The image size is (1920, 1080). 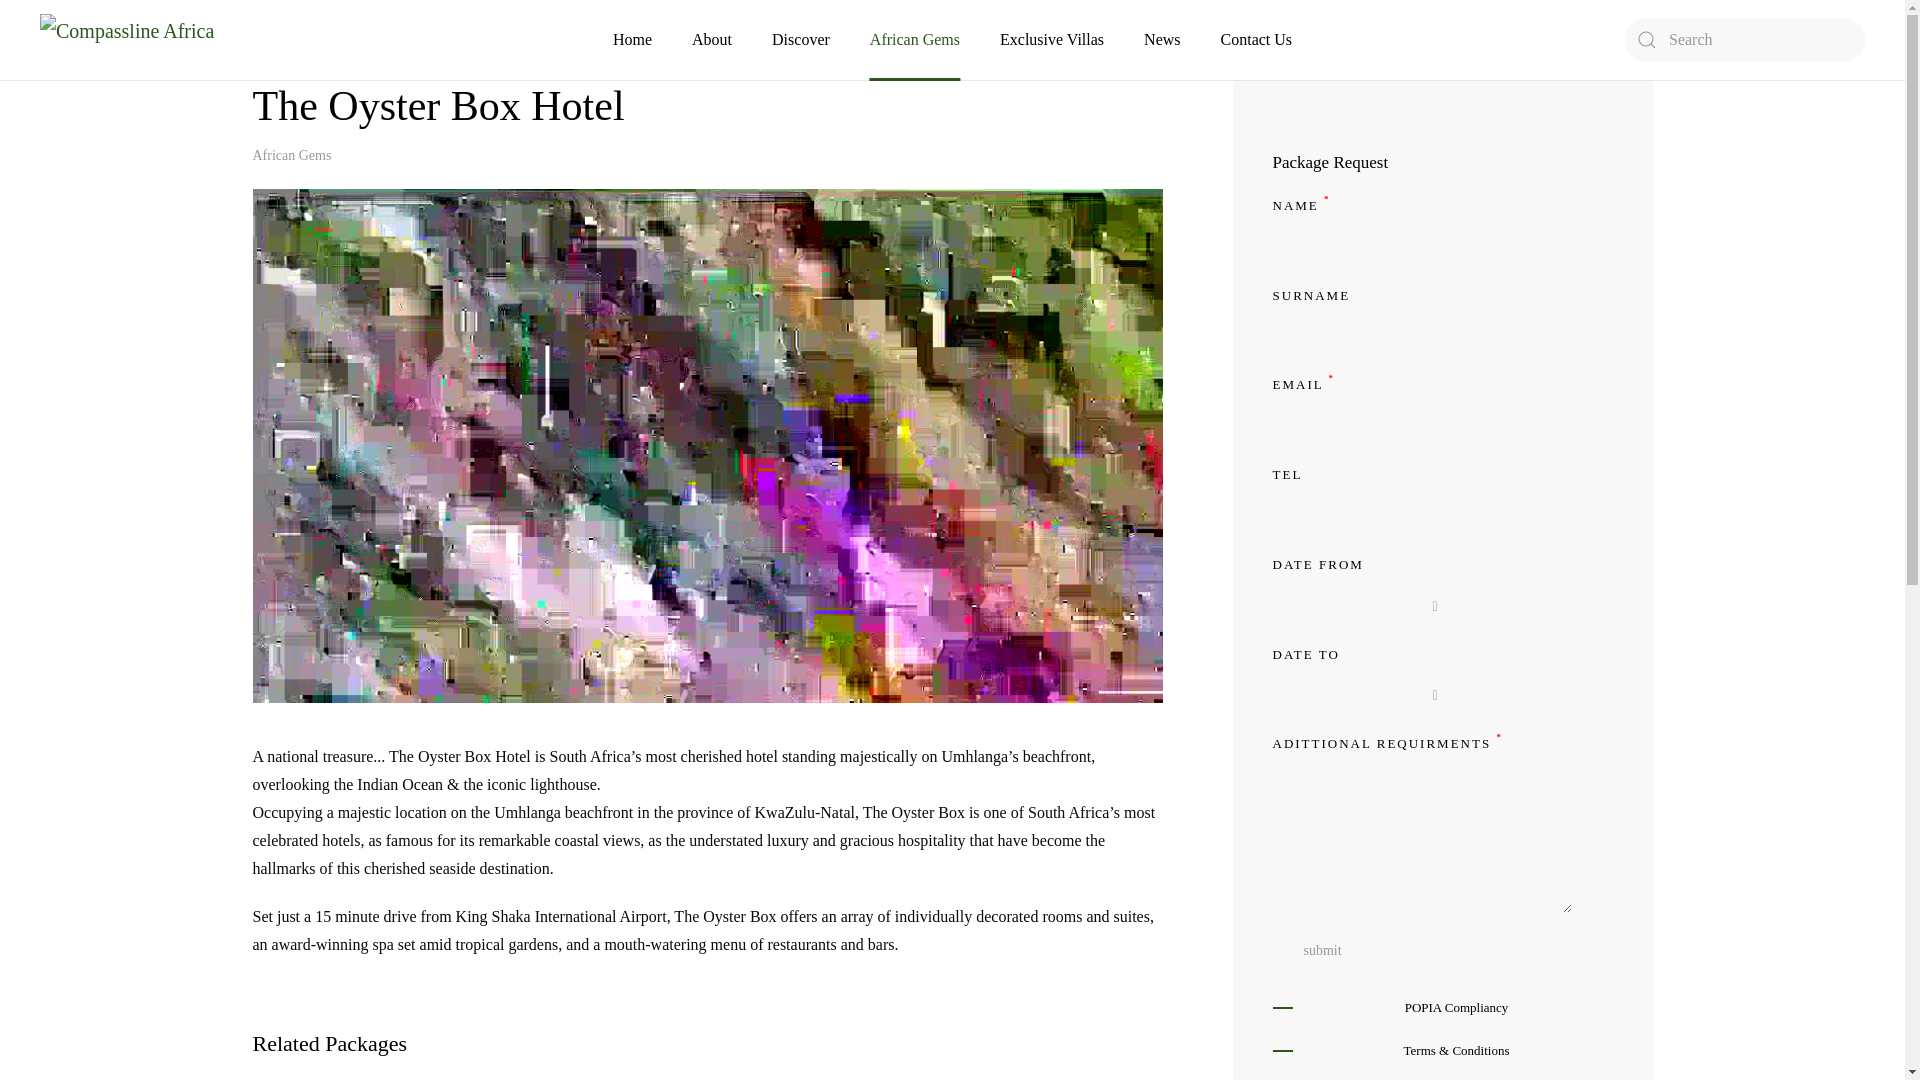 I want to click on Home, so click(x=632, y=40).